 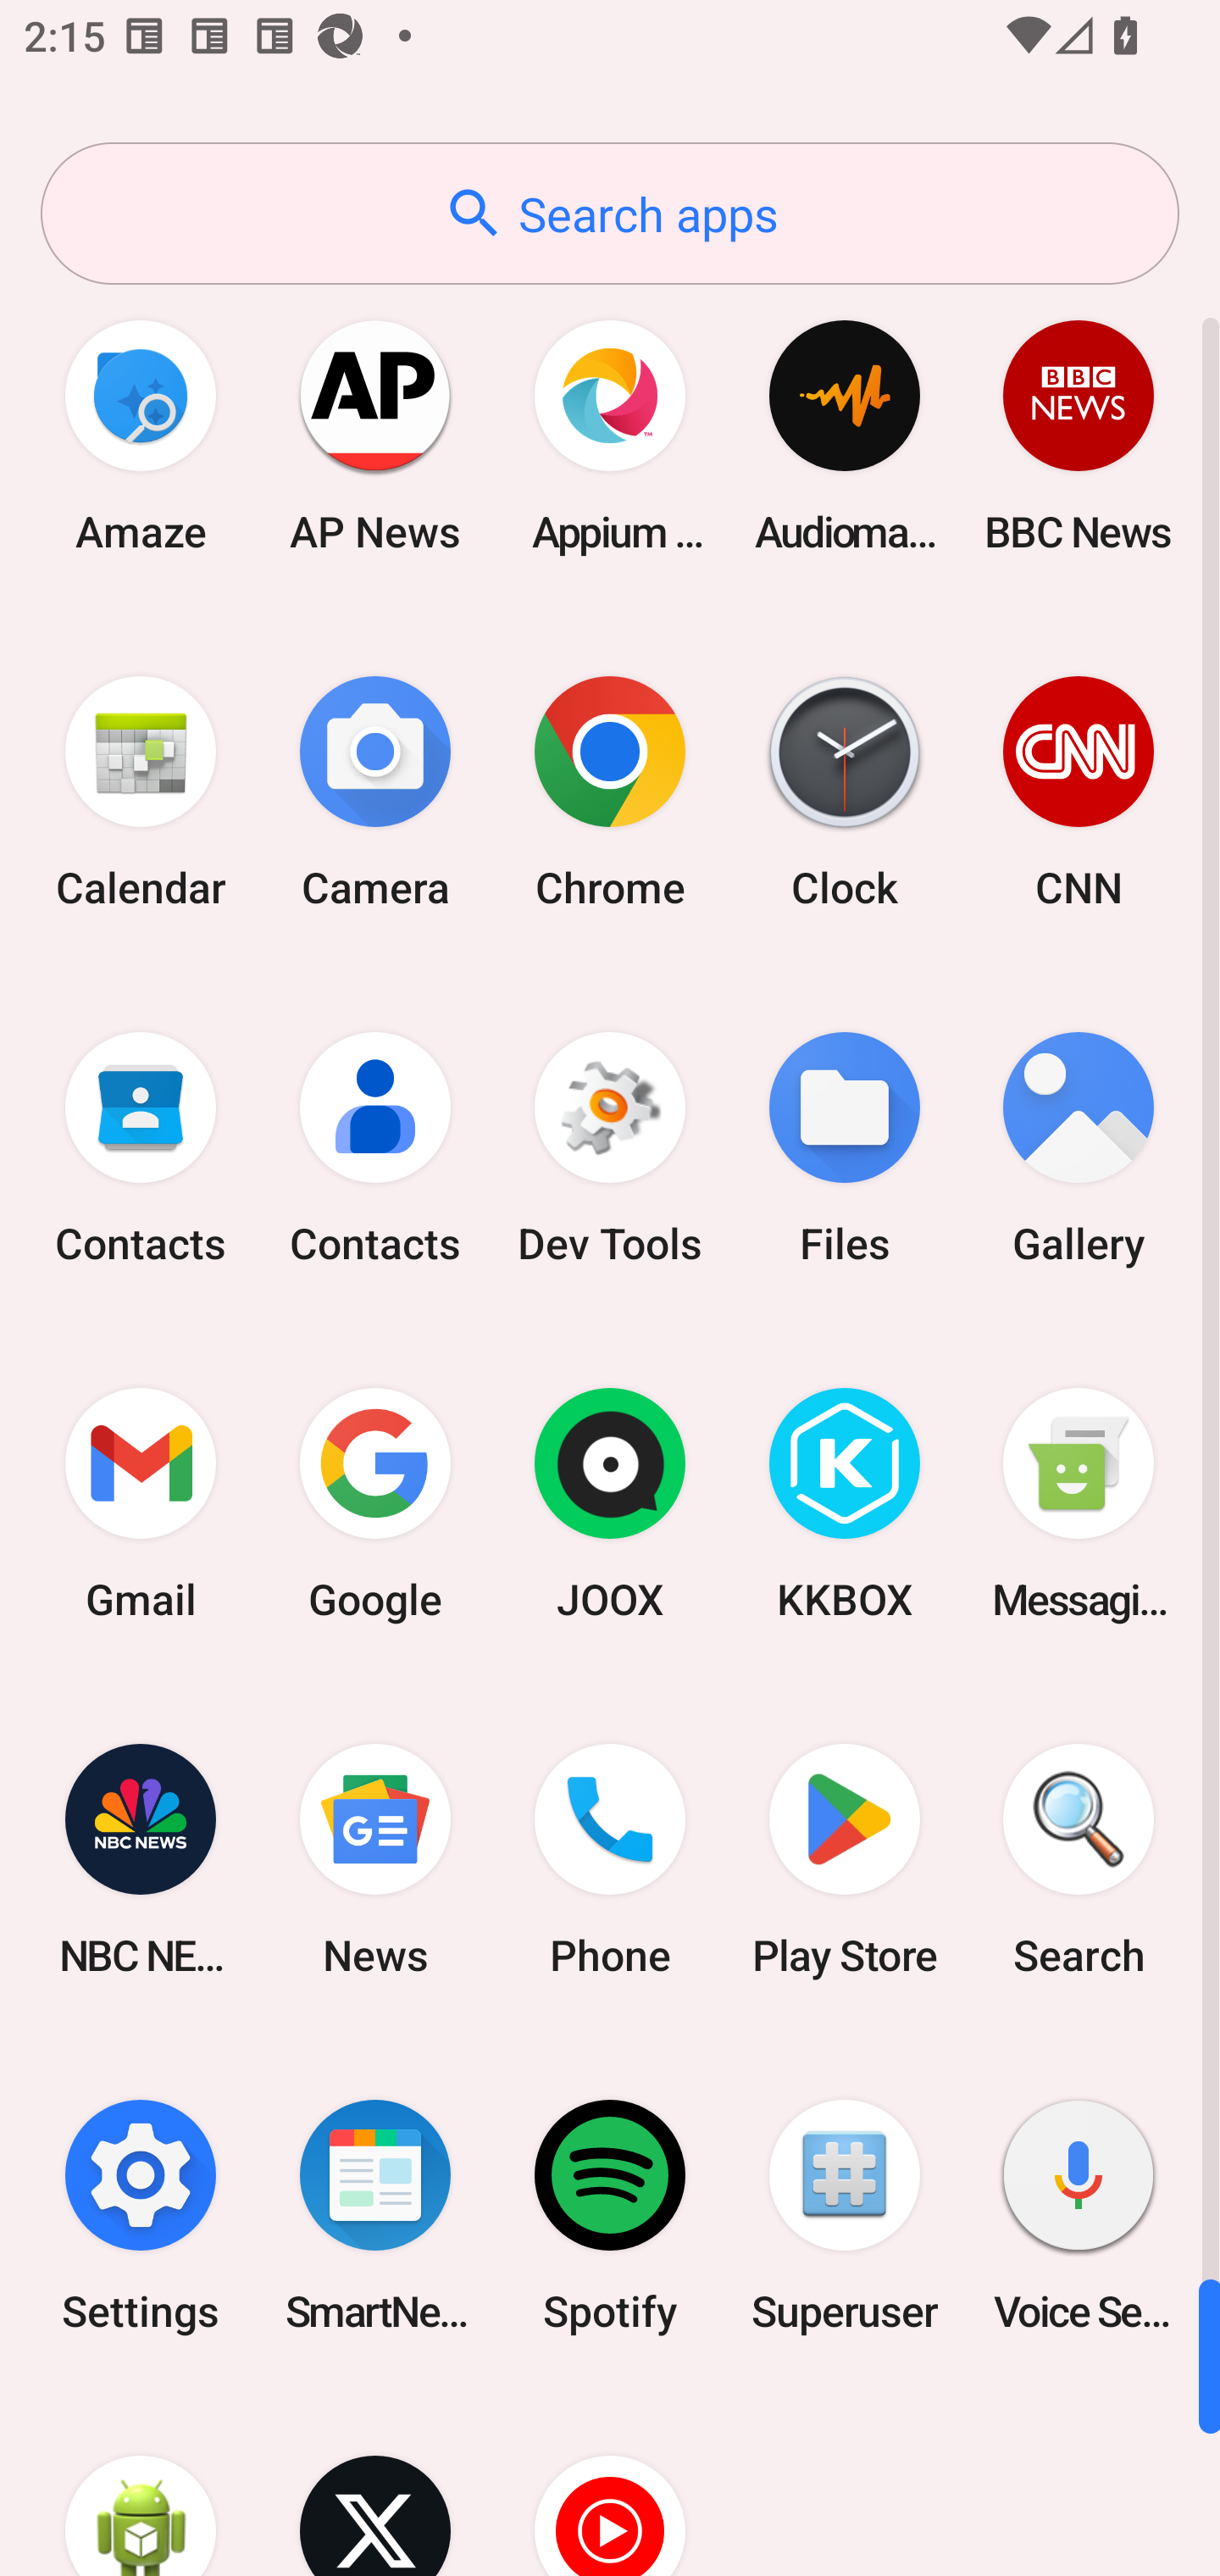 I want to click on BBC News, so click(x=1079, y=436).